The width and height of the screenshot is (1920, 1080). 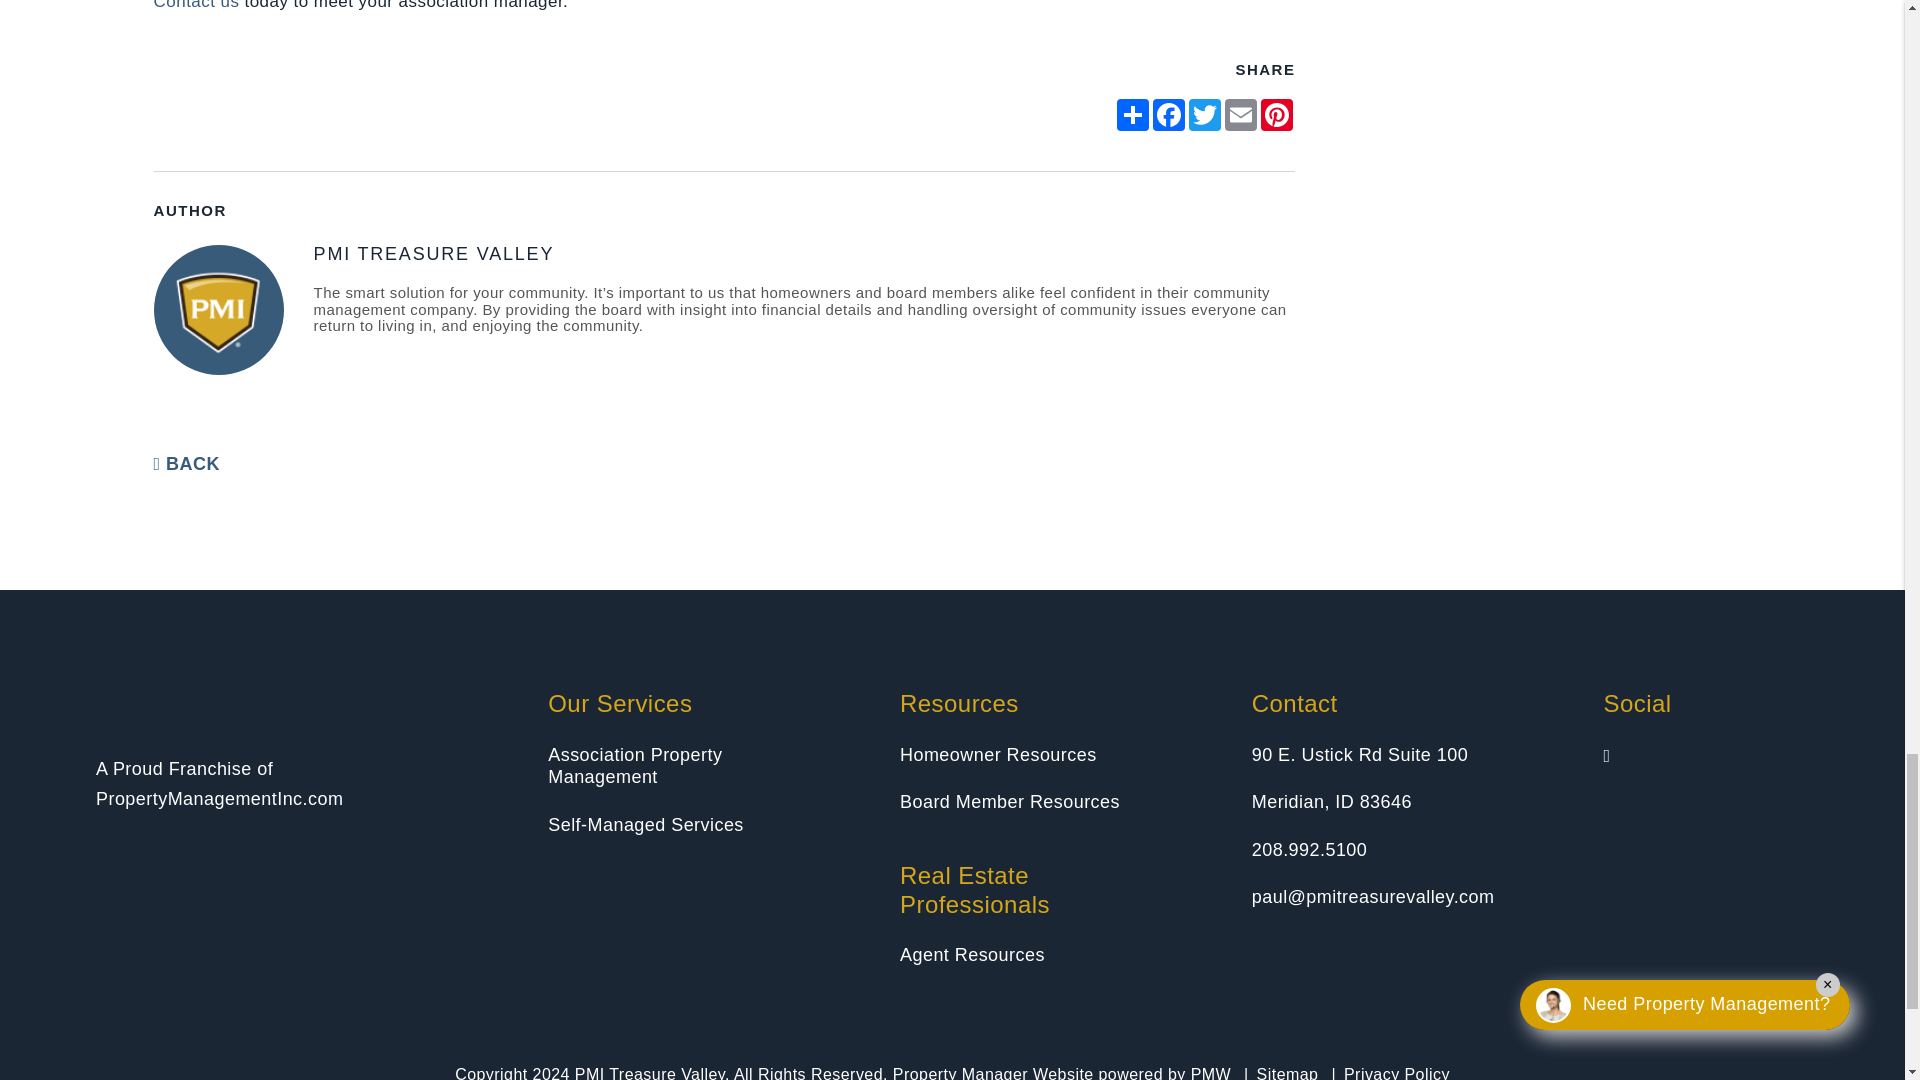 I want to click on opens in new window, so click(x=1241, y=114).